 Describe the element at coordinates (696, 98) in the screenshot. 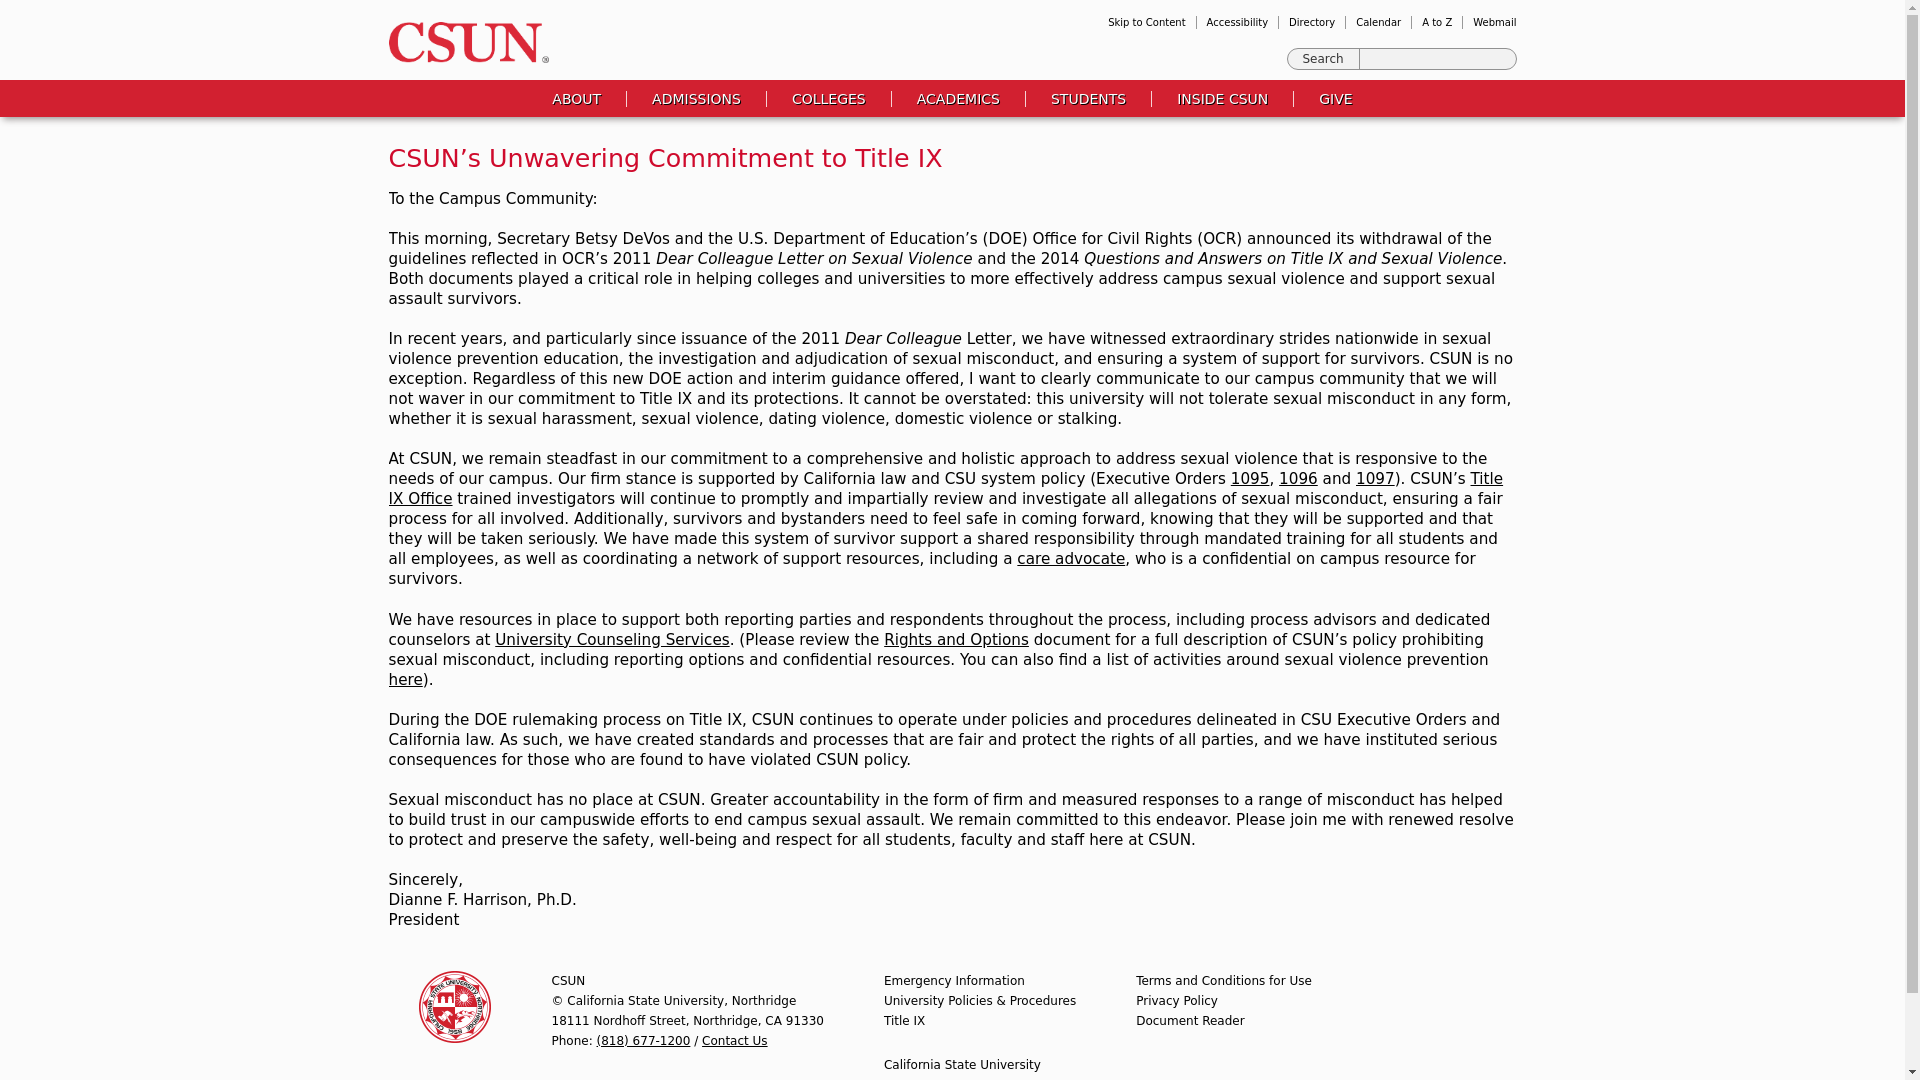

I see `ADMISSIONS` at that location.